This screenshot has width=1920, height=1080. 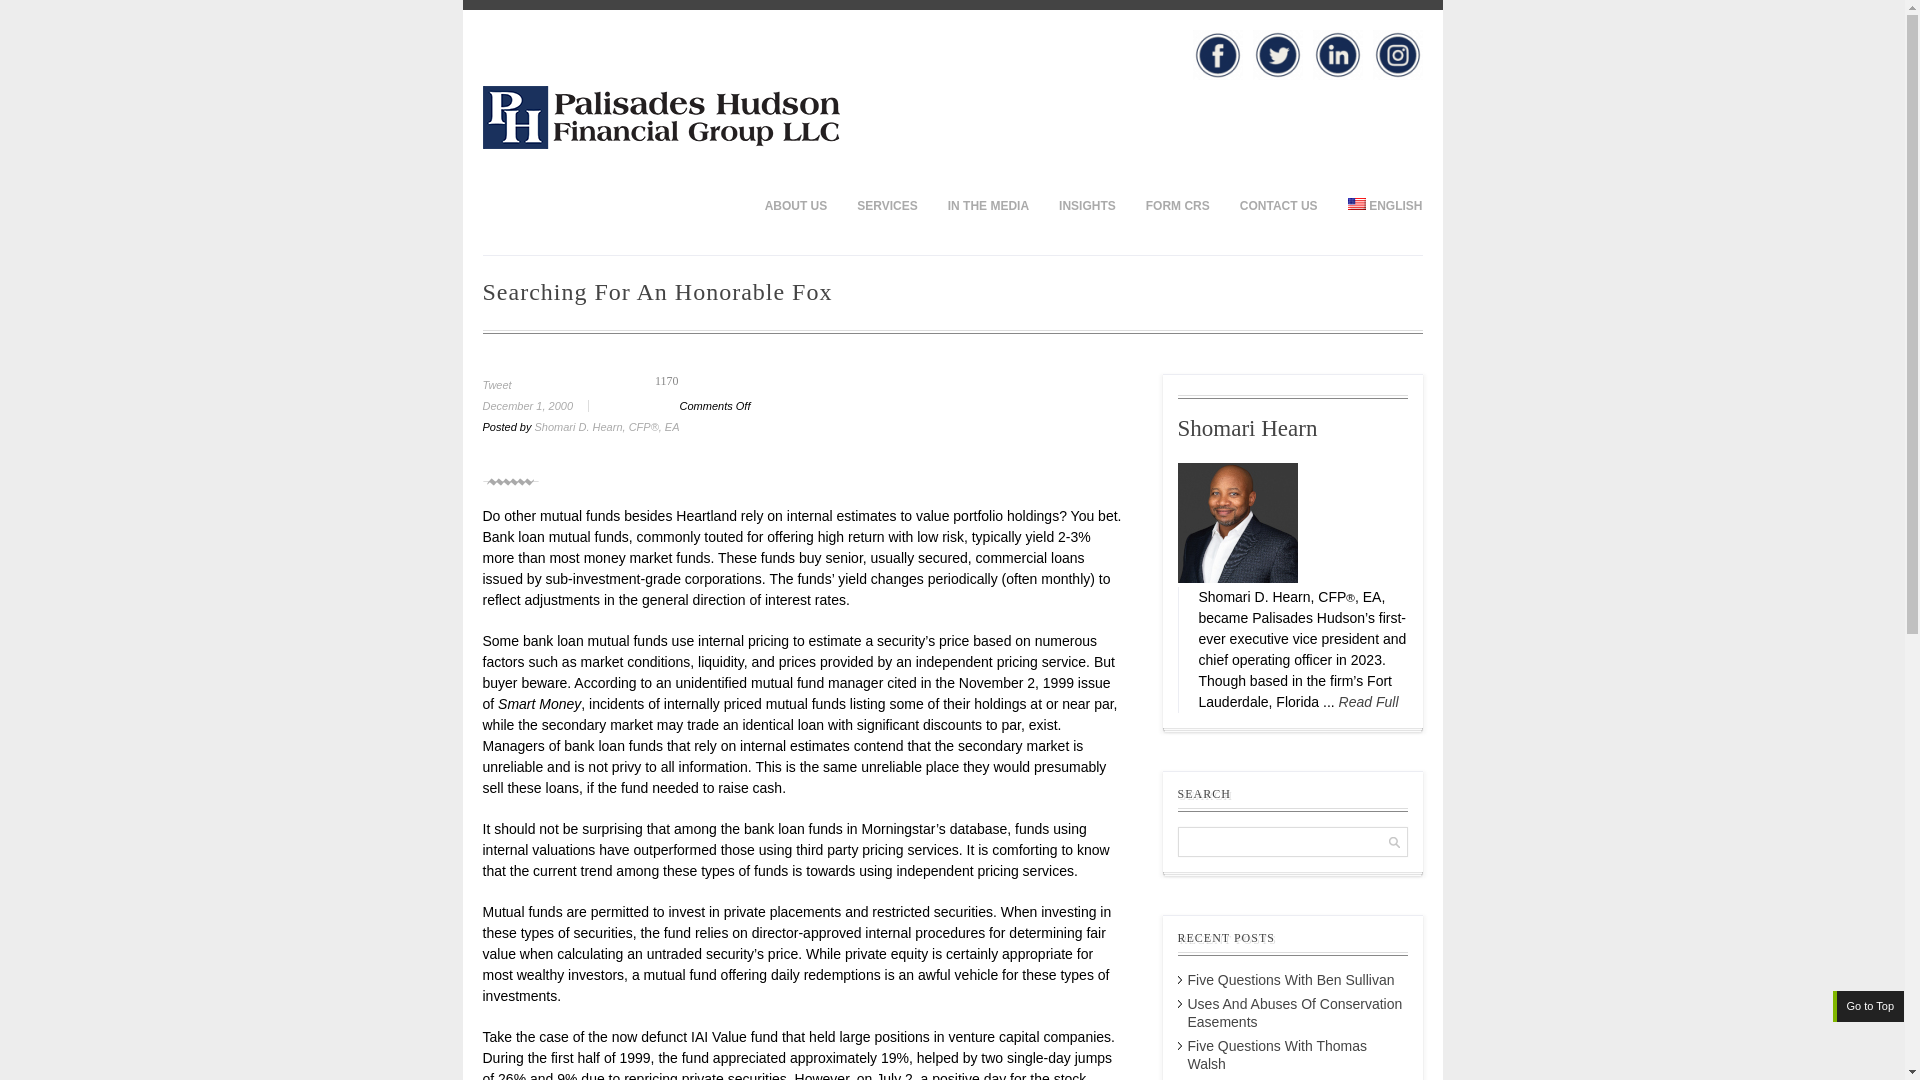 I want to click on Twitter, so click(x=1276, y=54).